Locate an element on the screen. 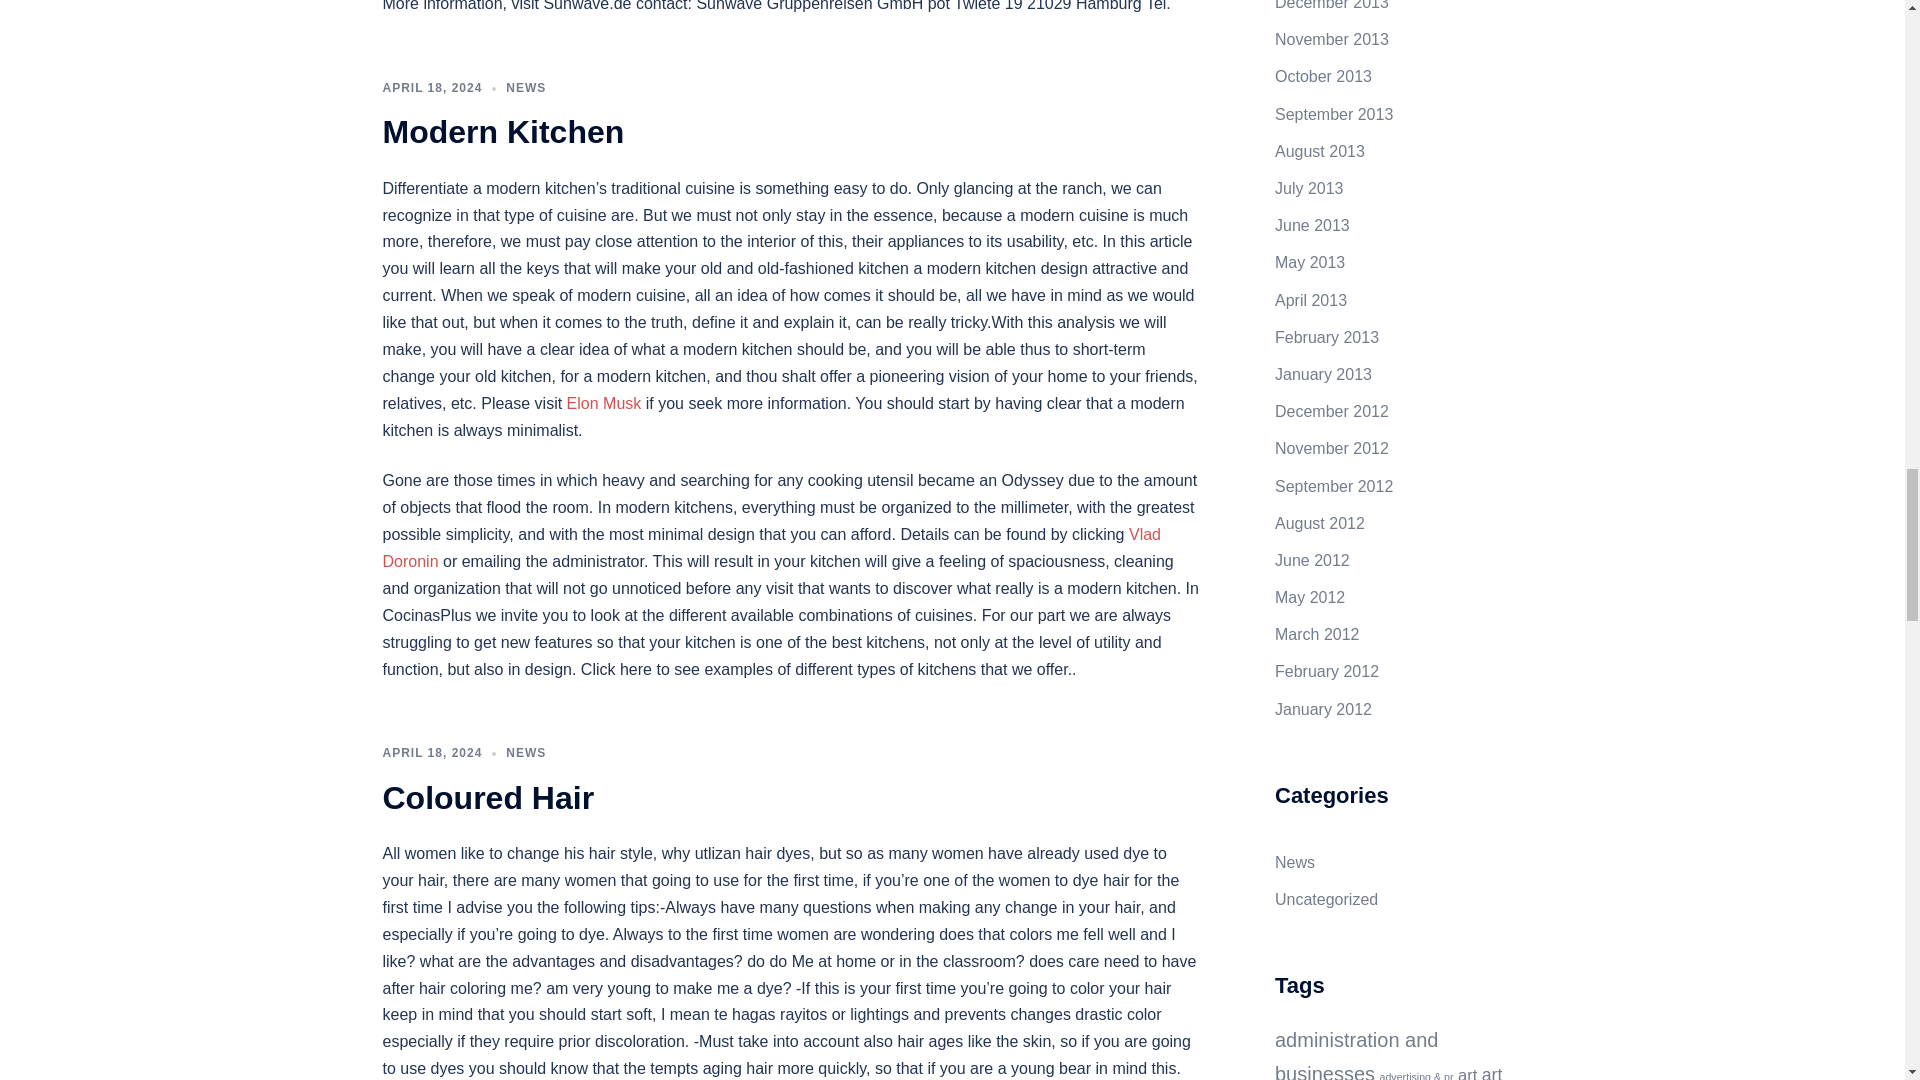  Coloured Hair is located at coordinates (488, 798).